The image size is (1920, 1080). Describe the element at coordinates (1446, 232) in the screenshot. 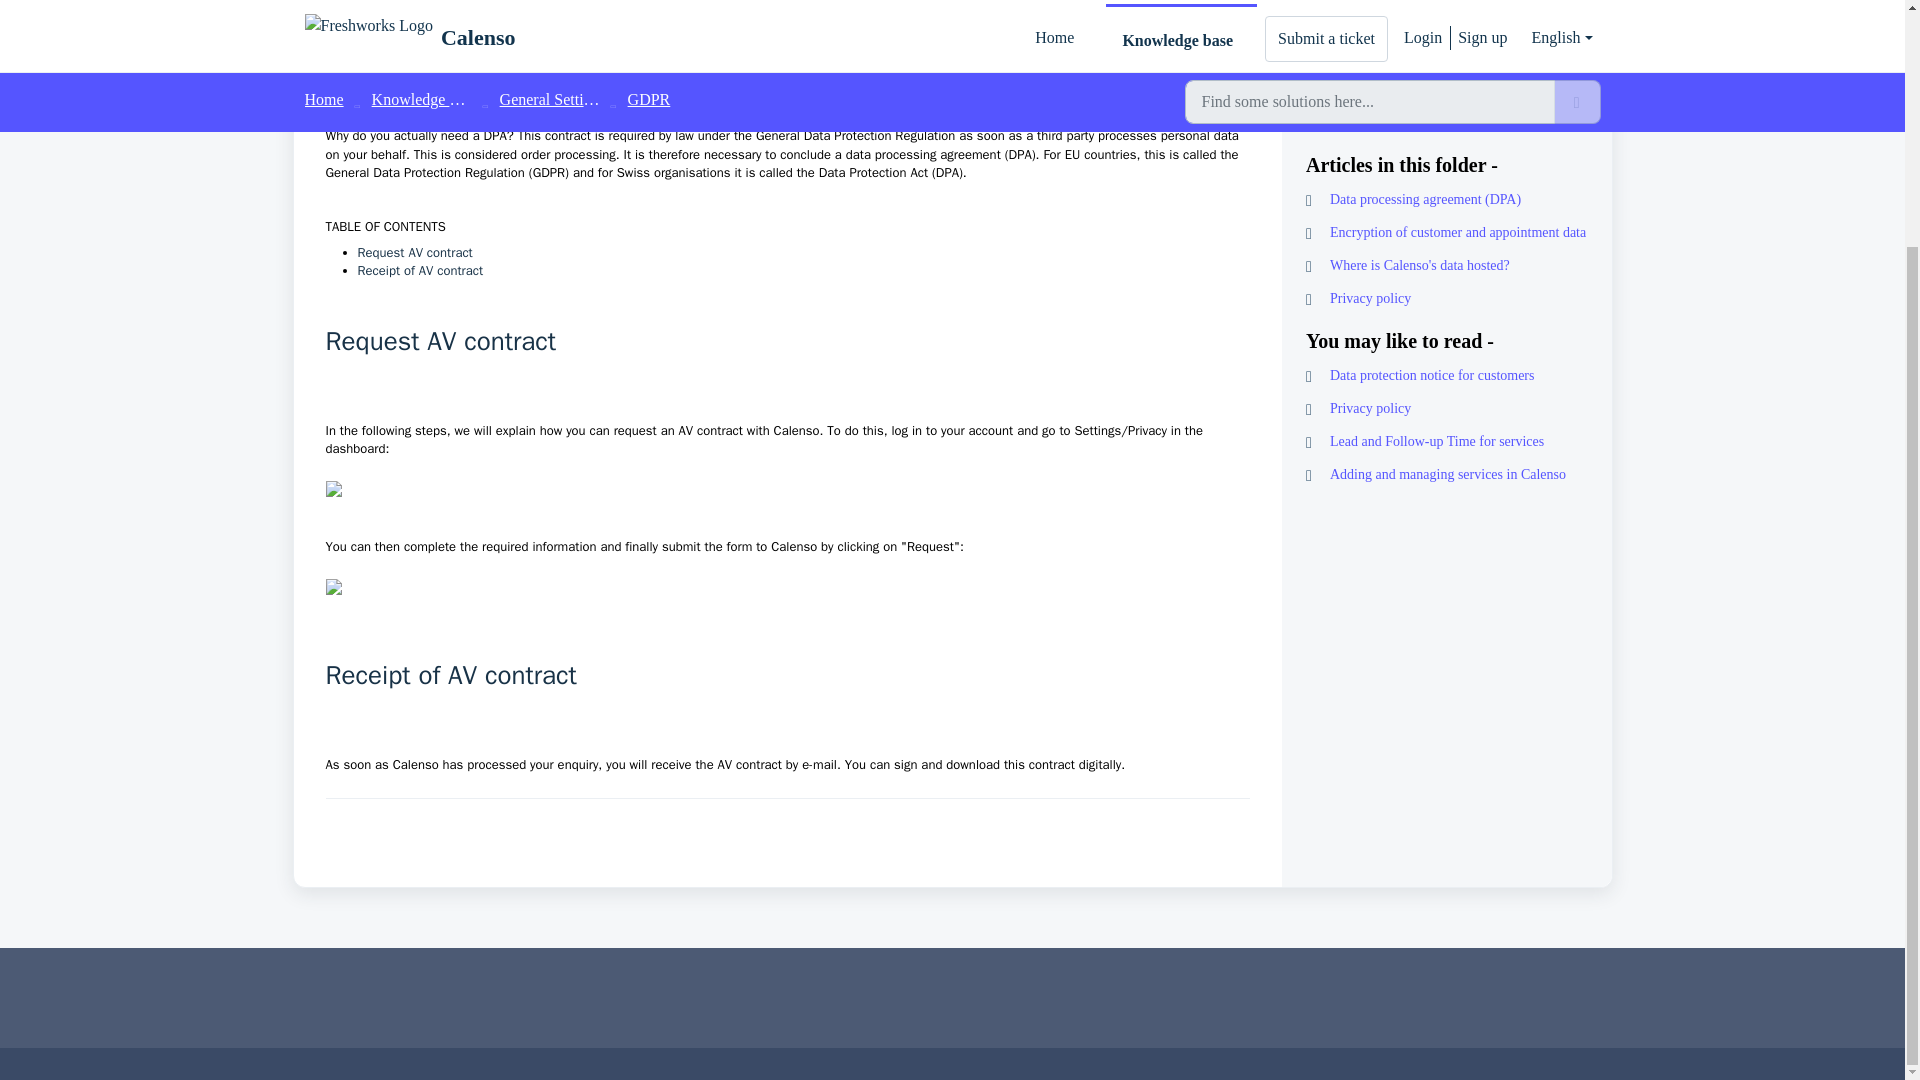

I see `Encryption of customer and appointment data` at that location.